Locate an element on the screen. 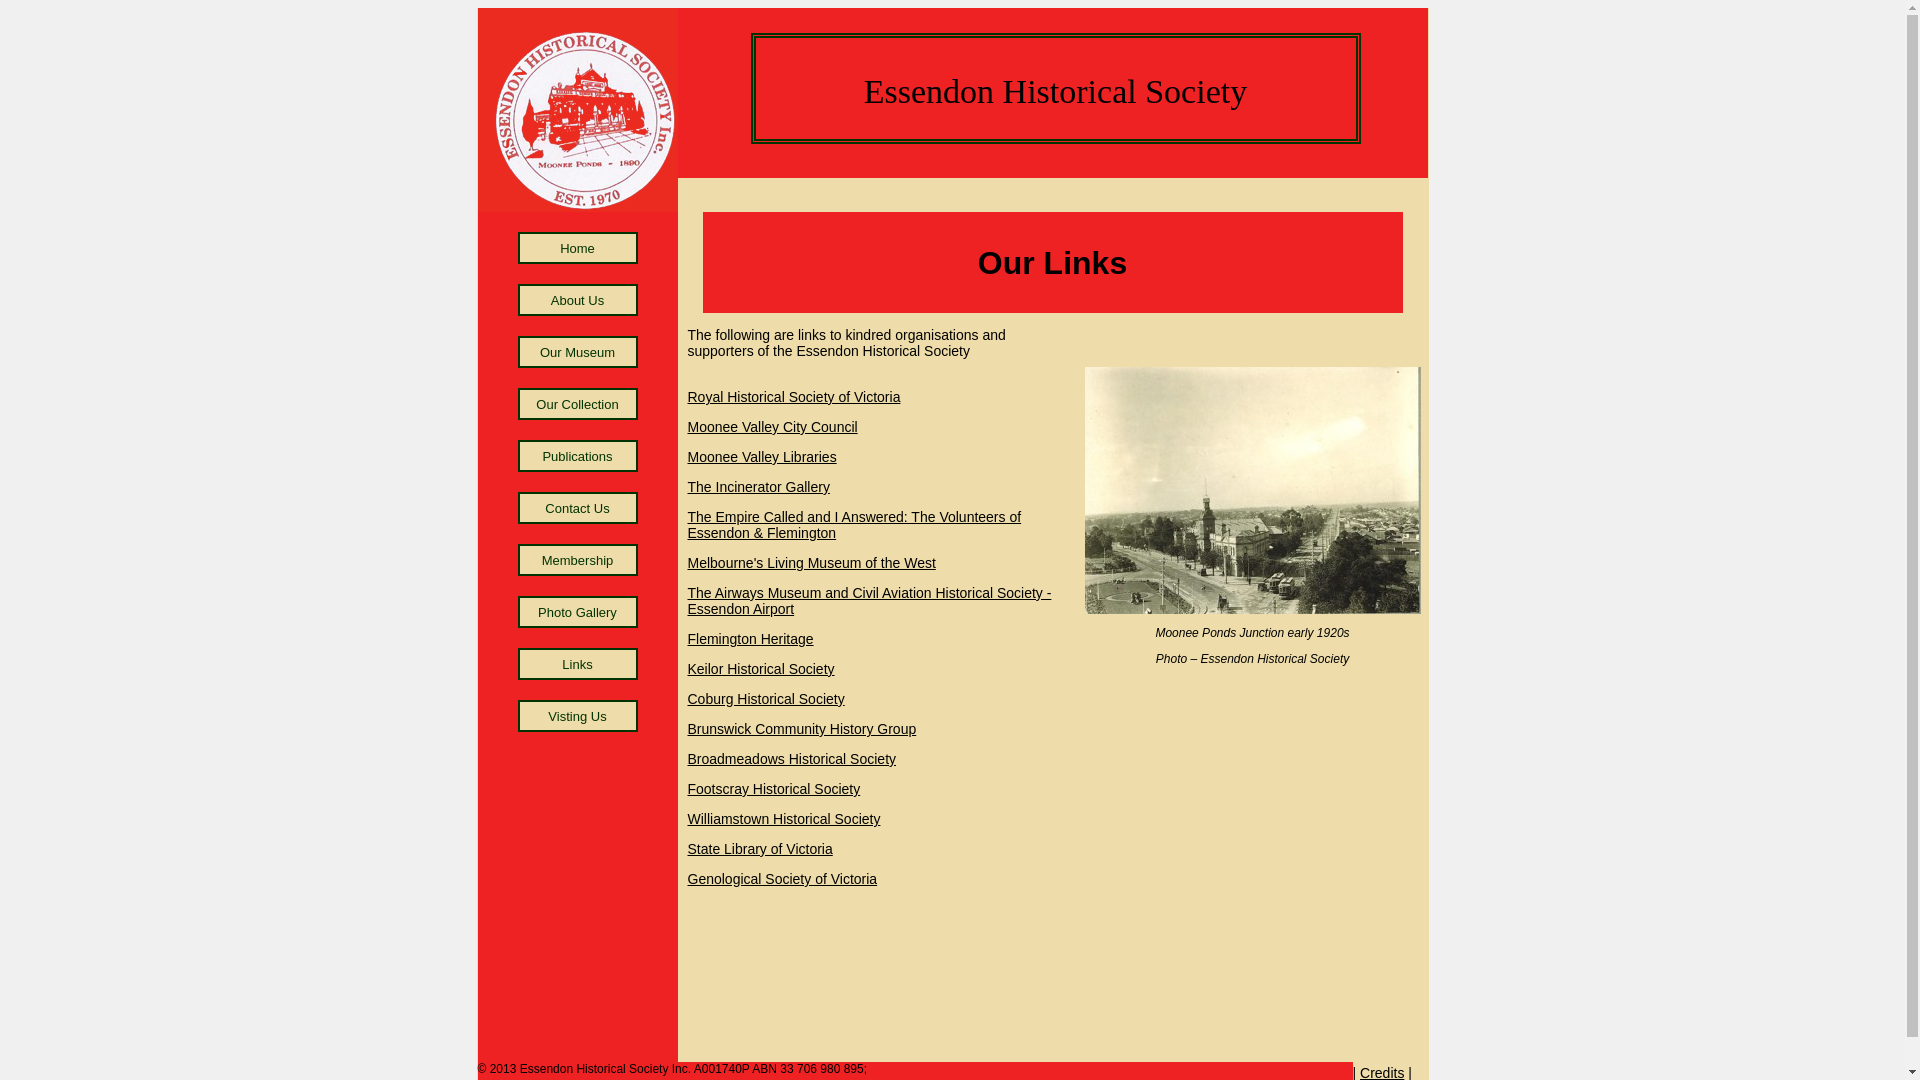 The height and width of the screenshot is (1080, 1920). Visting Us is located at coordinates (578, 716).